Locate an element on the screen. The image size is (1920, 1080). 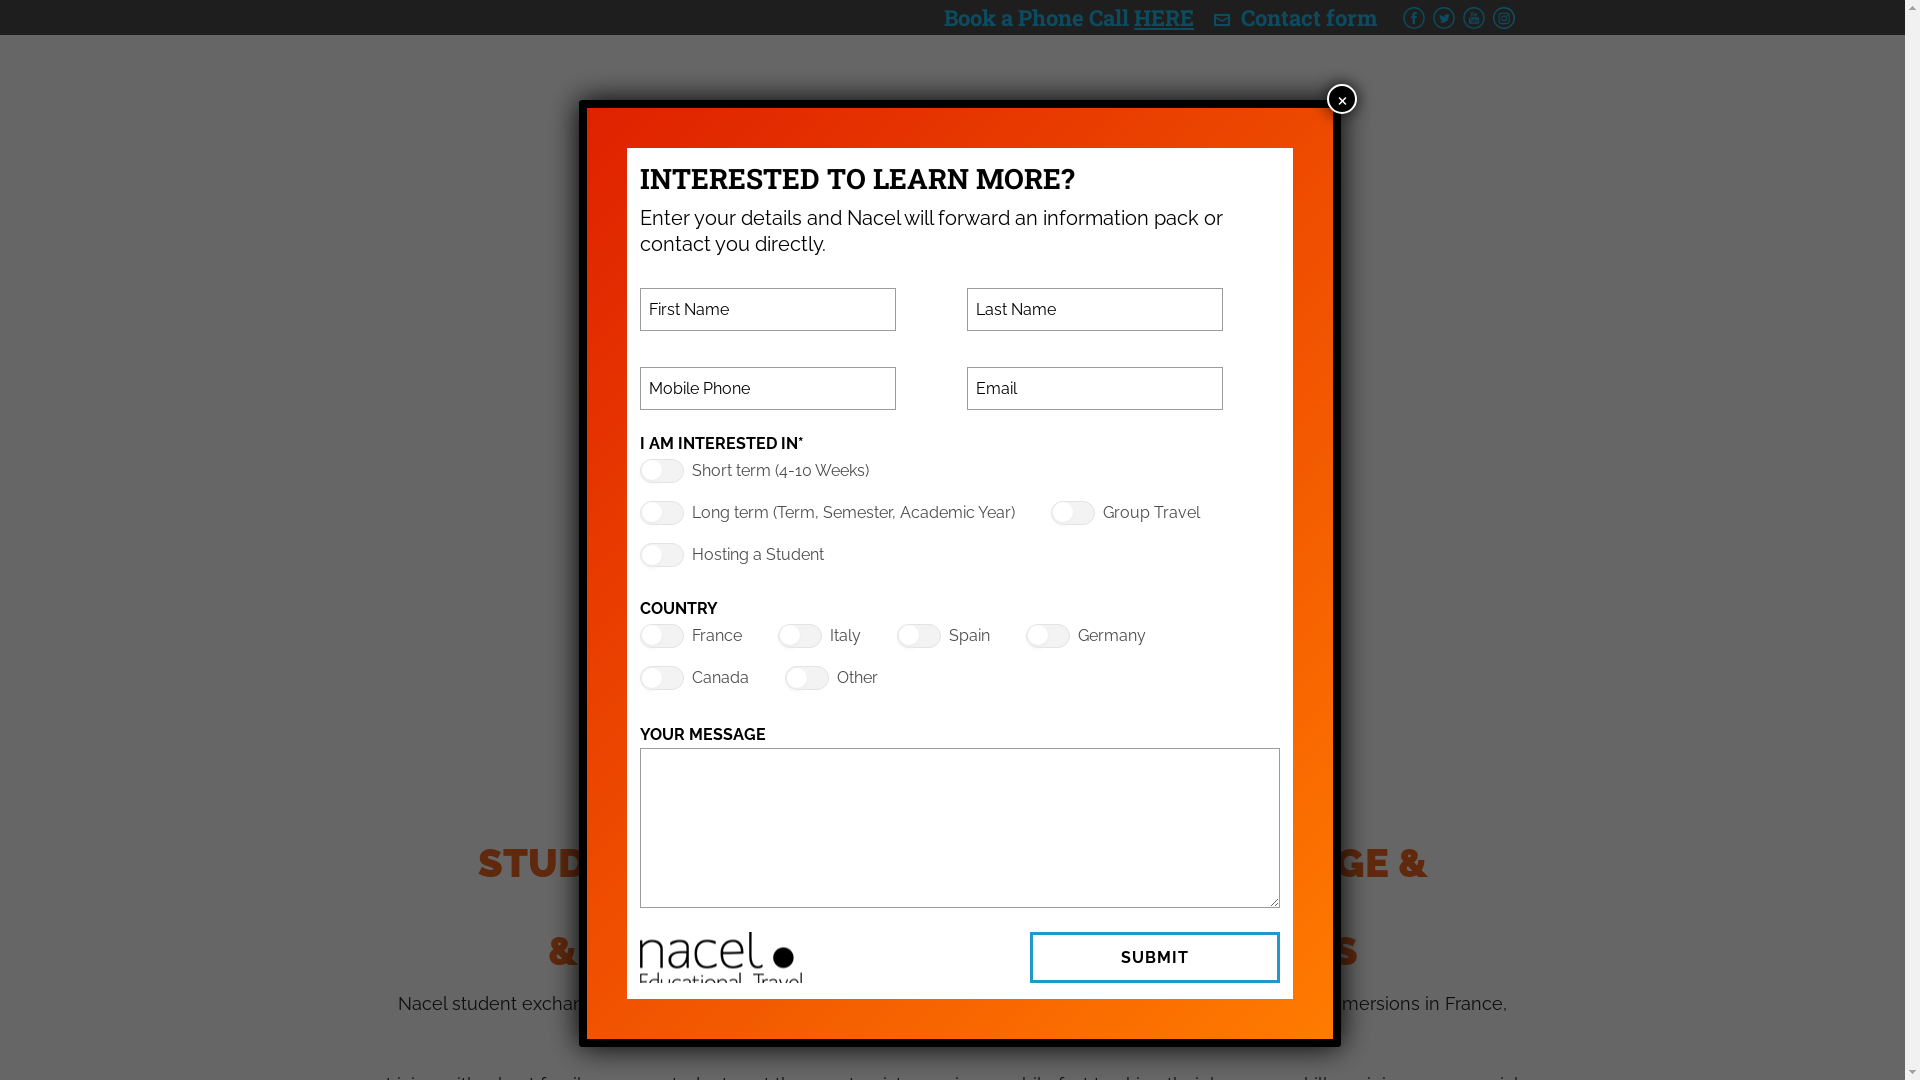
Submit is located at coordinates (1155, 958).